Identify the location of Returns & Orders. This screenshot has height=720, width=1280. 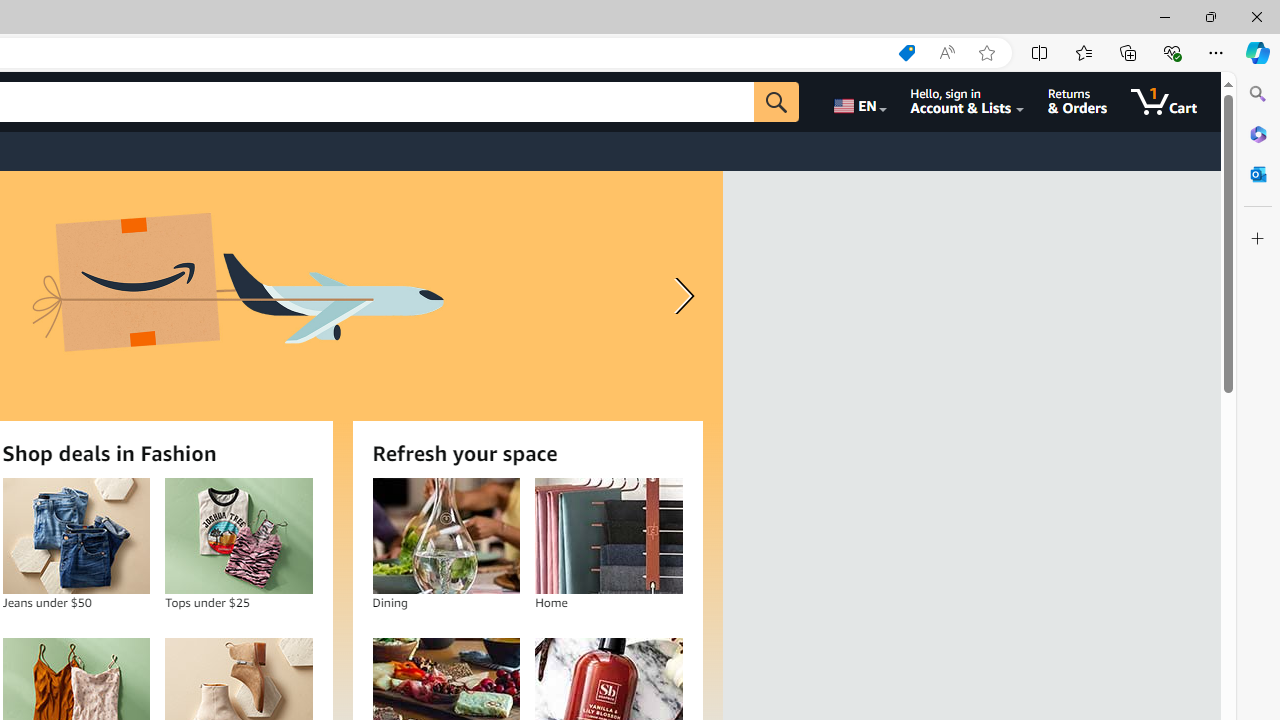
(1078, 102).